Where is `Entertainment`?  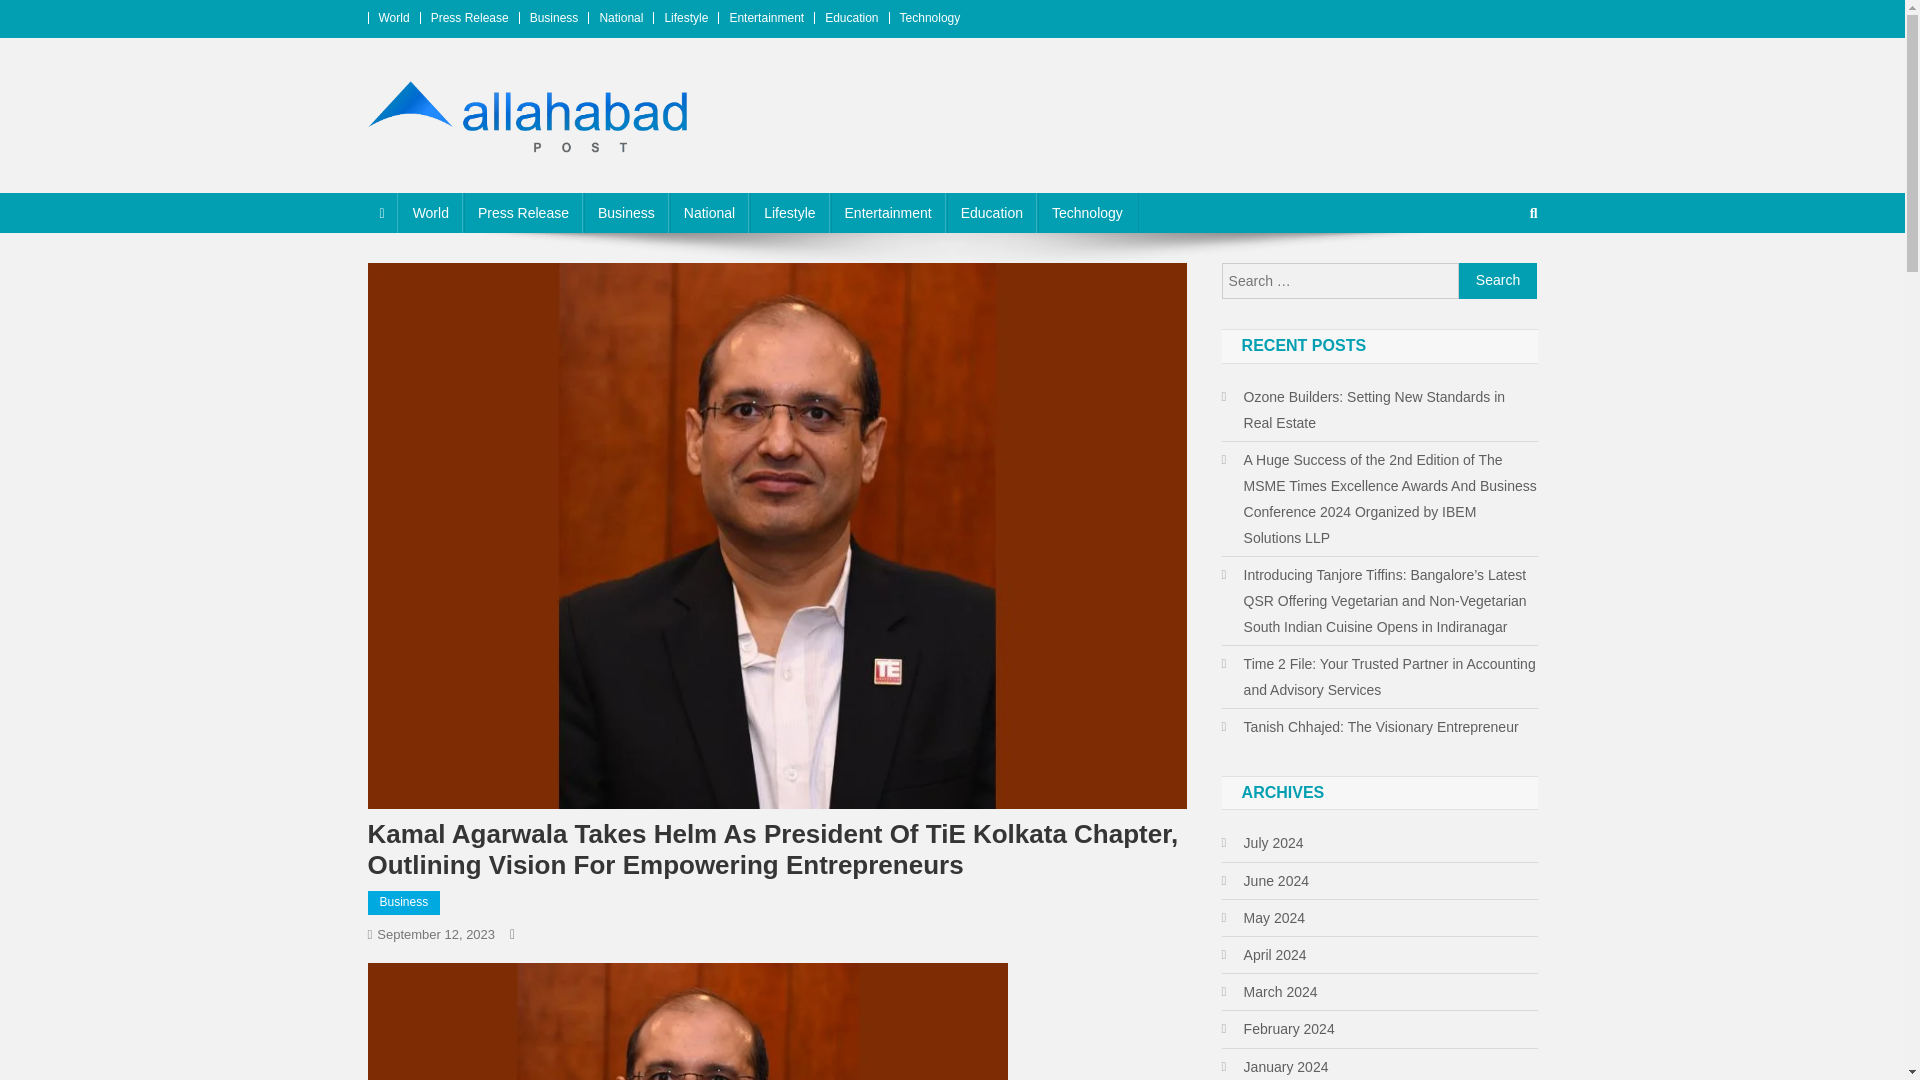 Entertainment is located at coordinates (888, 213).